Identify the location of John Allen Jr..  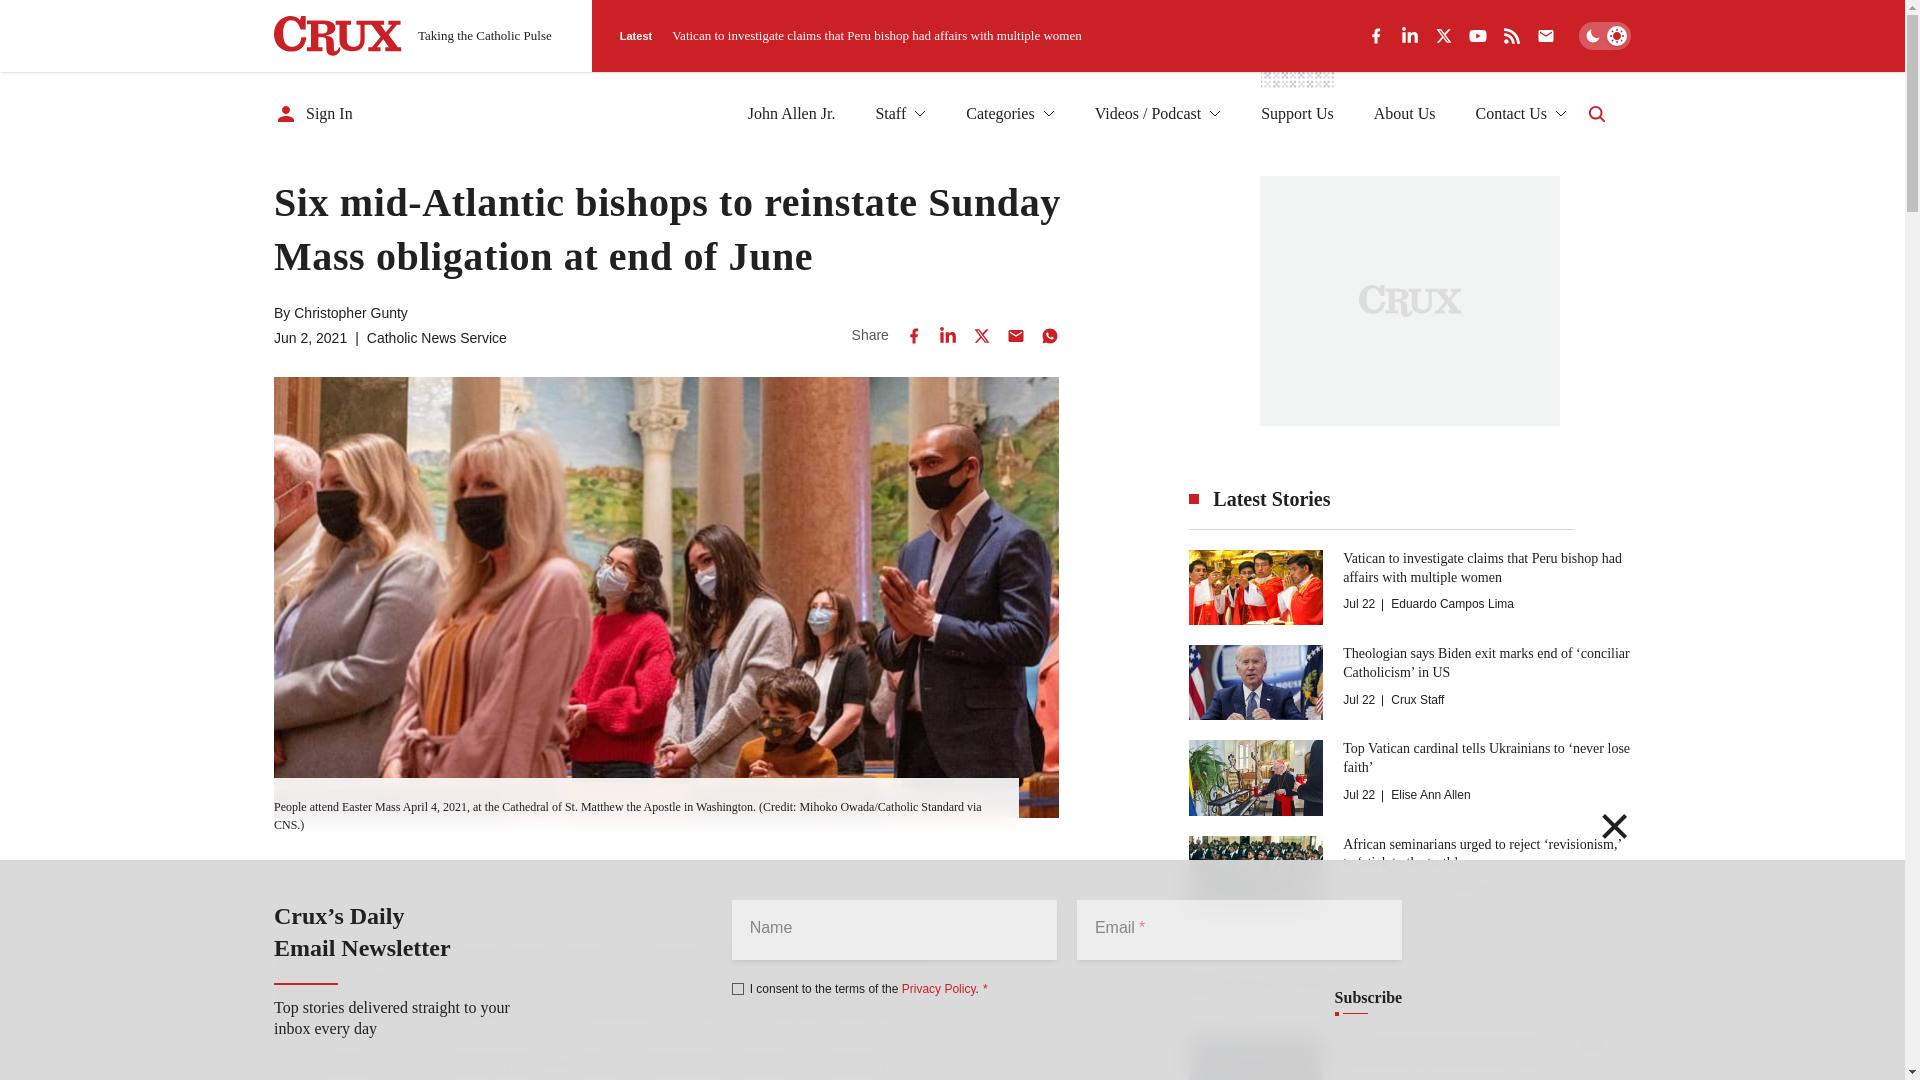
(792, 114).